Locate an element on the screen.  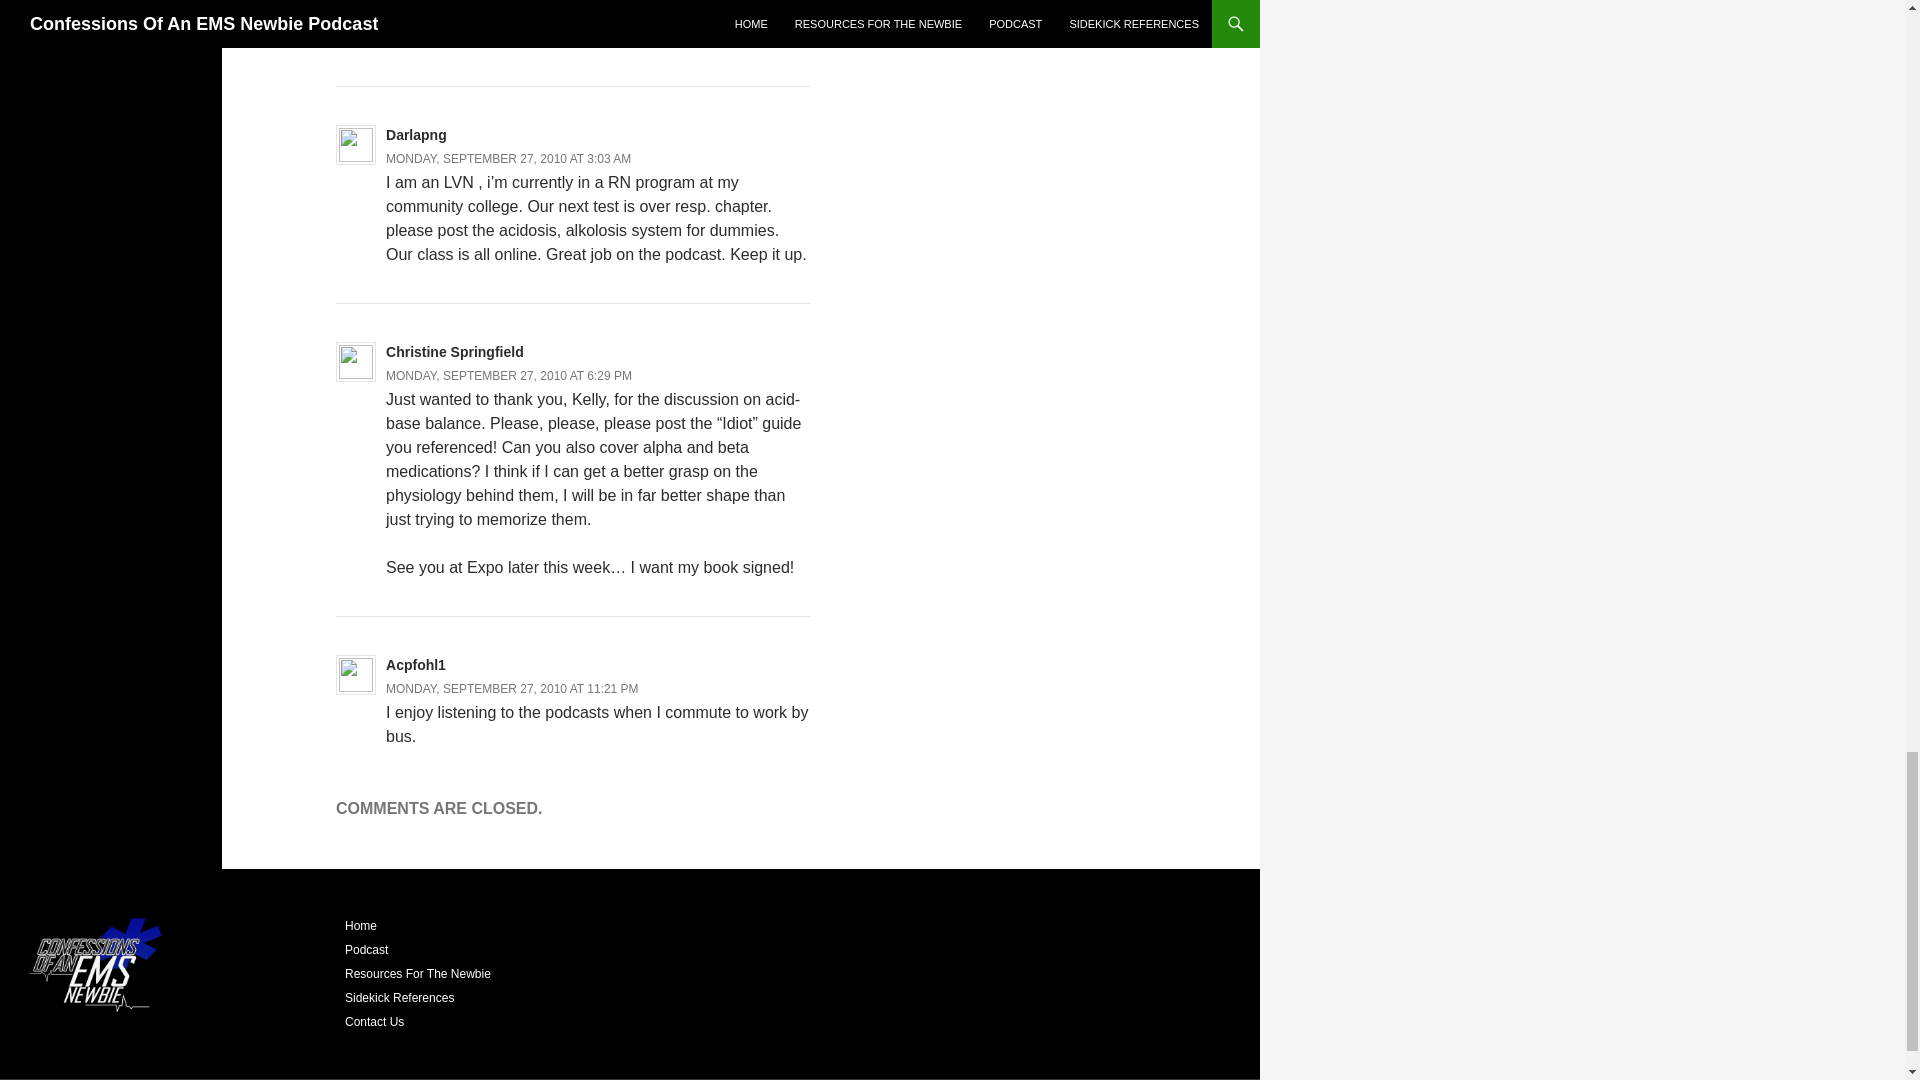
MONDAY, SEPTEMBER 27, 2010 AT 3:03 AM is located at coordinates (508, 159).